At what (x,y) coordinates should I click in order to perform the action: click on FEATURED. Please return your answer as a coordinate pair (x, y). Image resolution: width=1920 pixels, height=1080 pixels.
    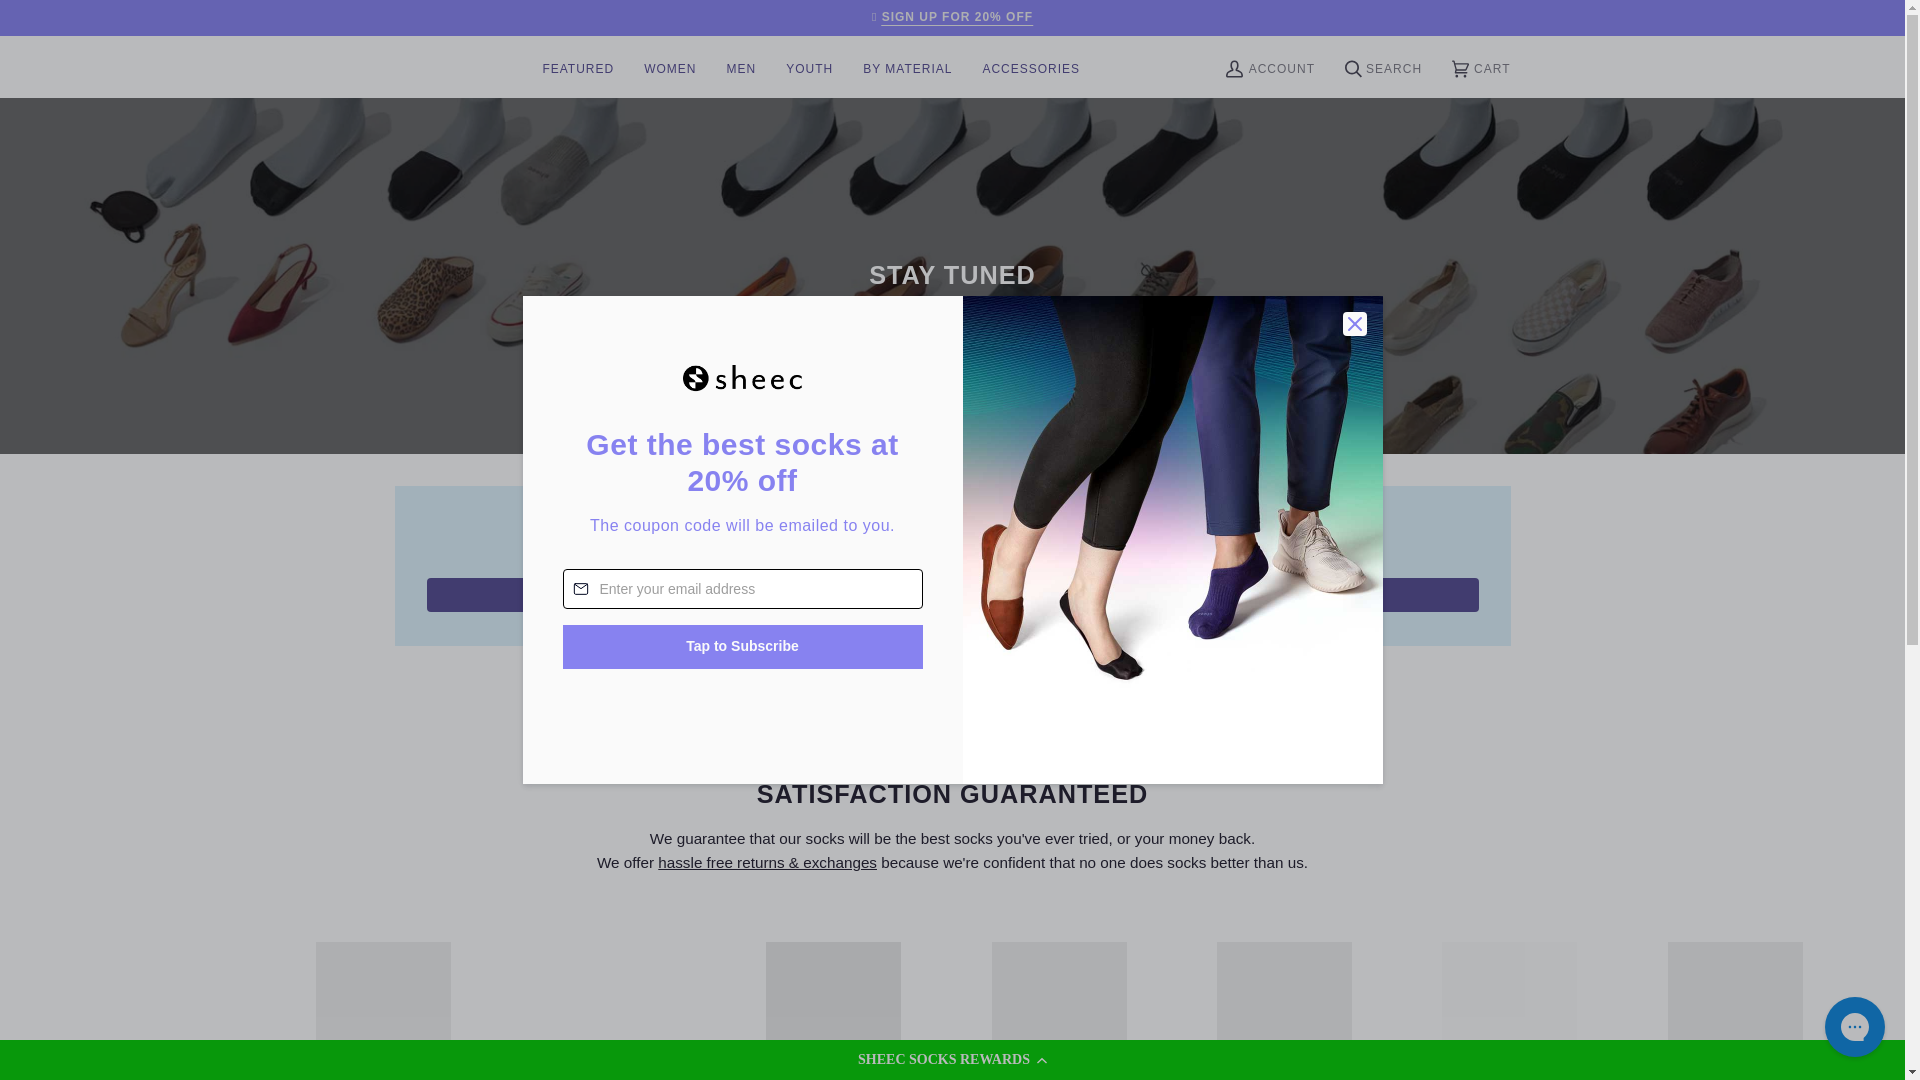
    Looking at the image, I should click on (578, 66).